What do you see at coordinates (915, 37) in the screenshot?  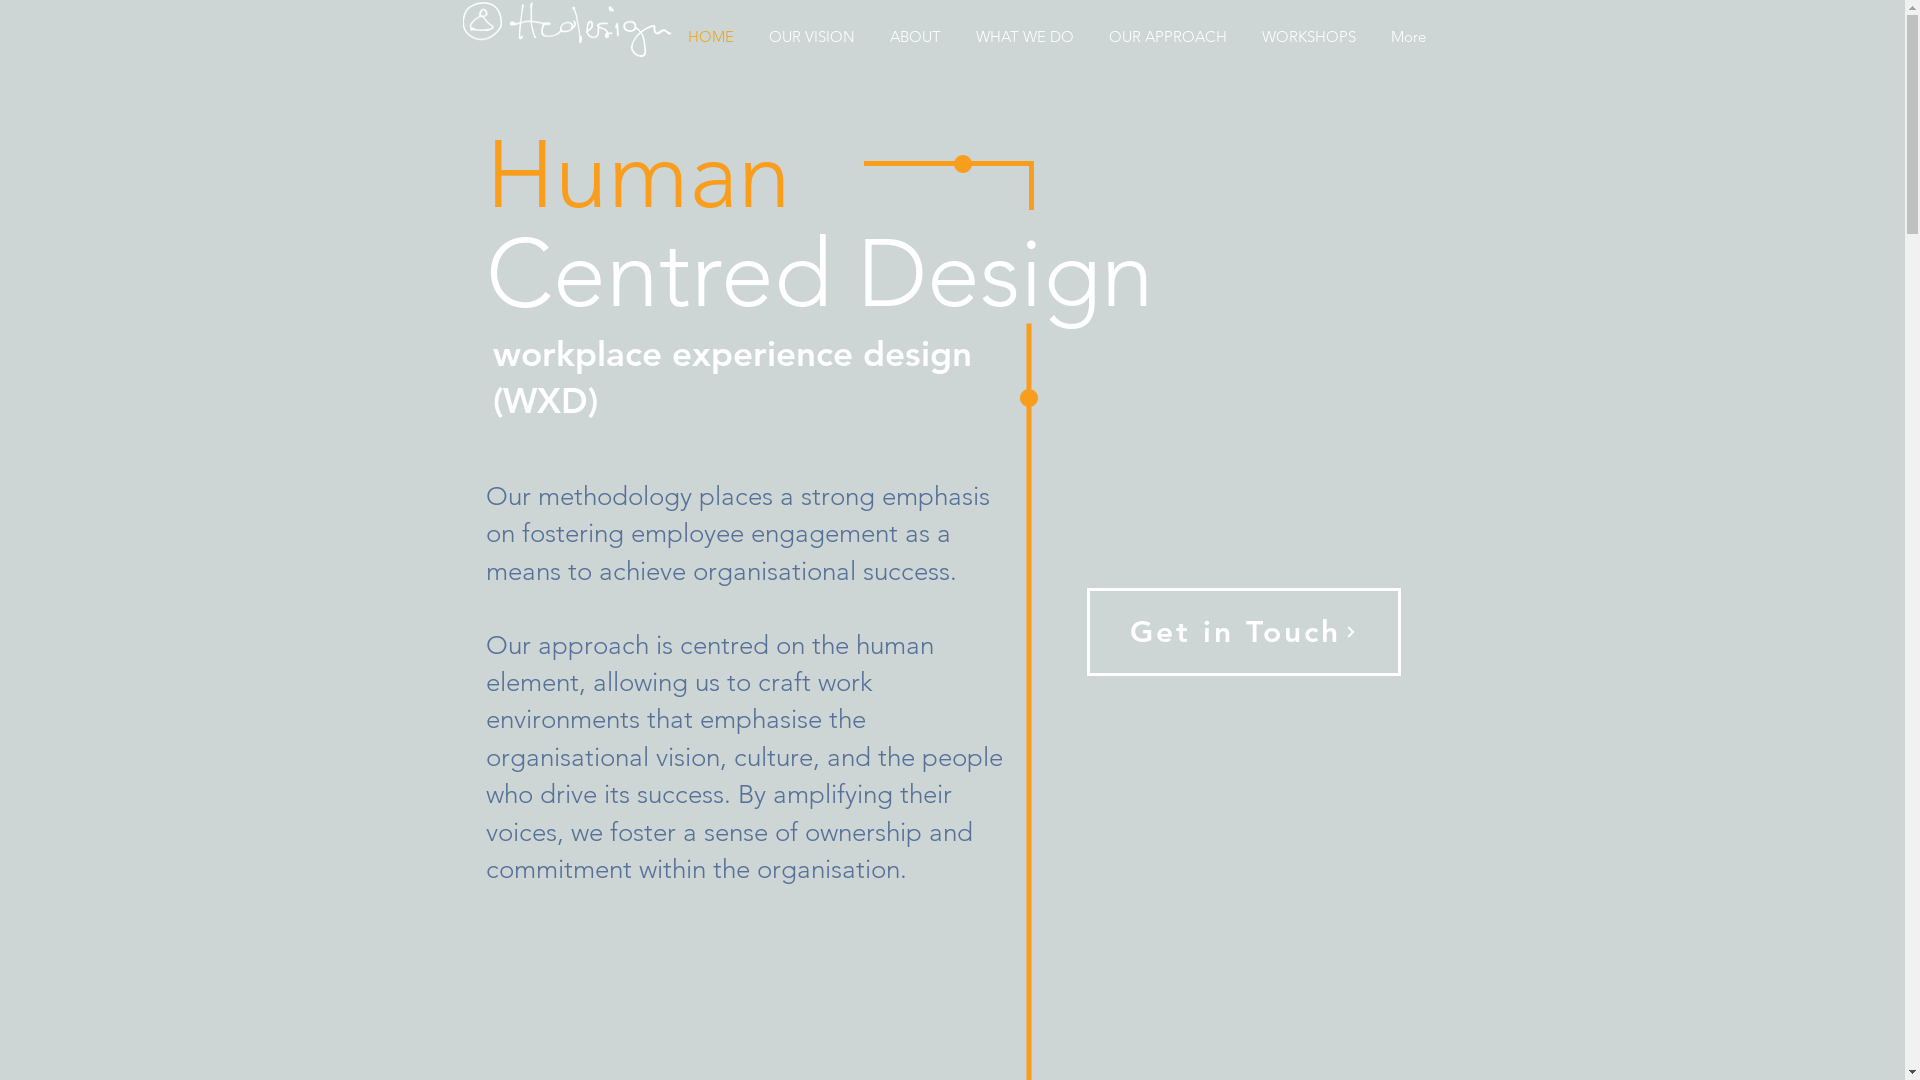 I see `ABOUT` at bounding box center [915, 37].